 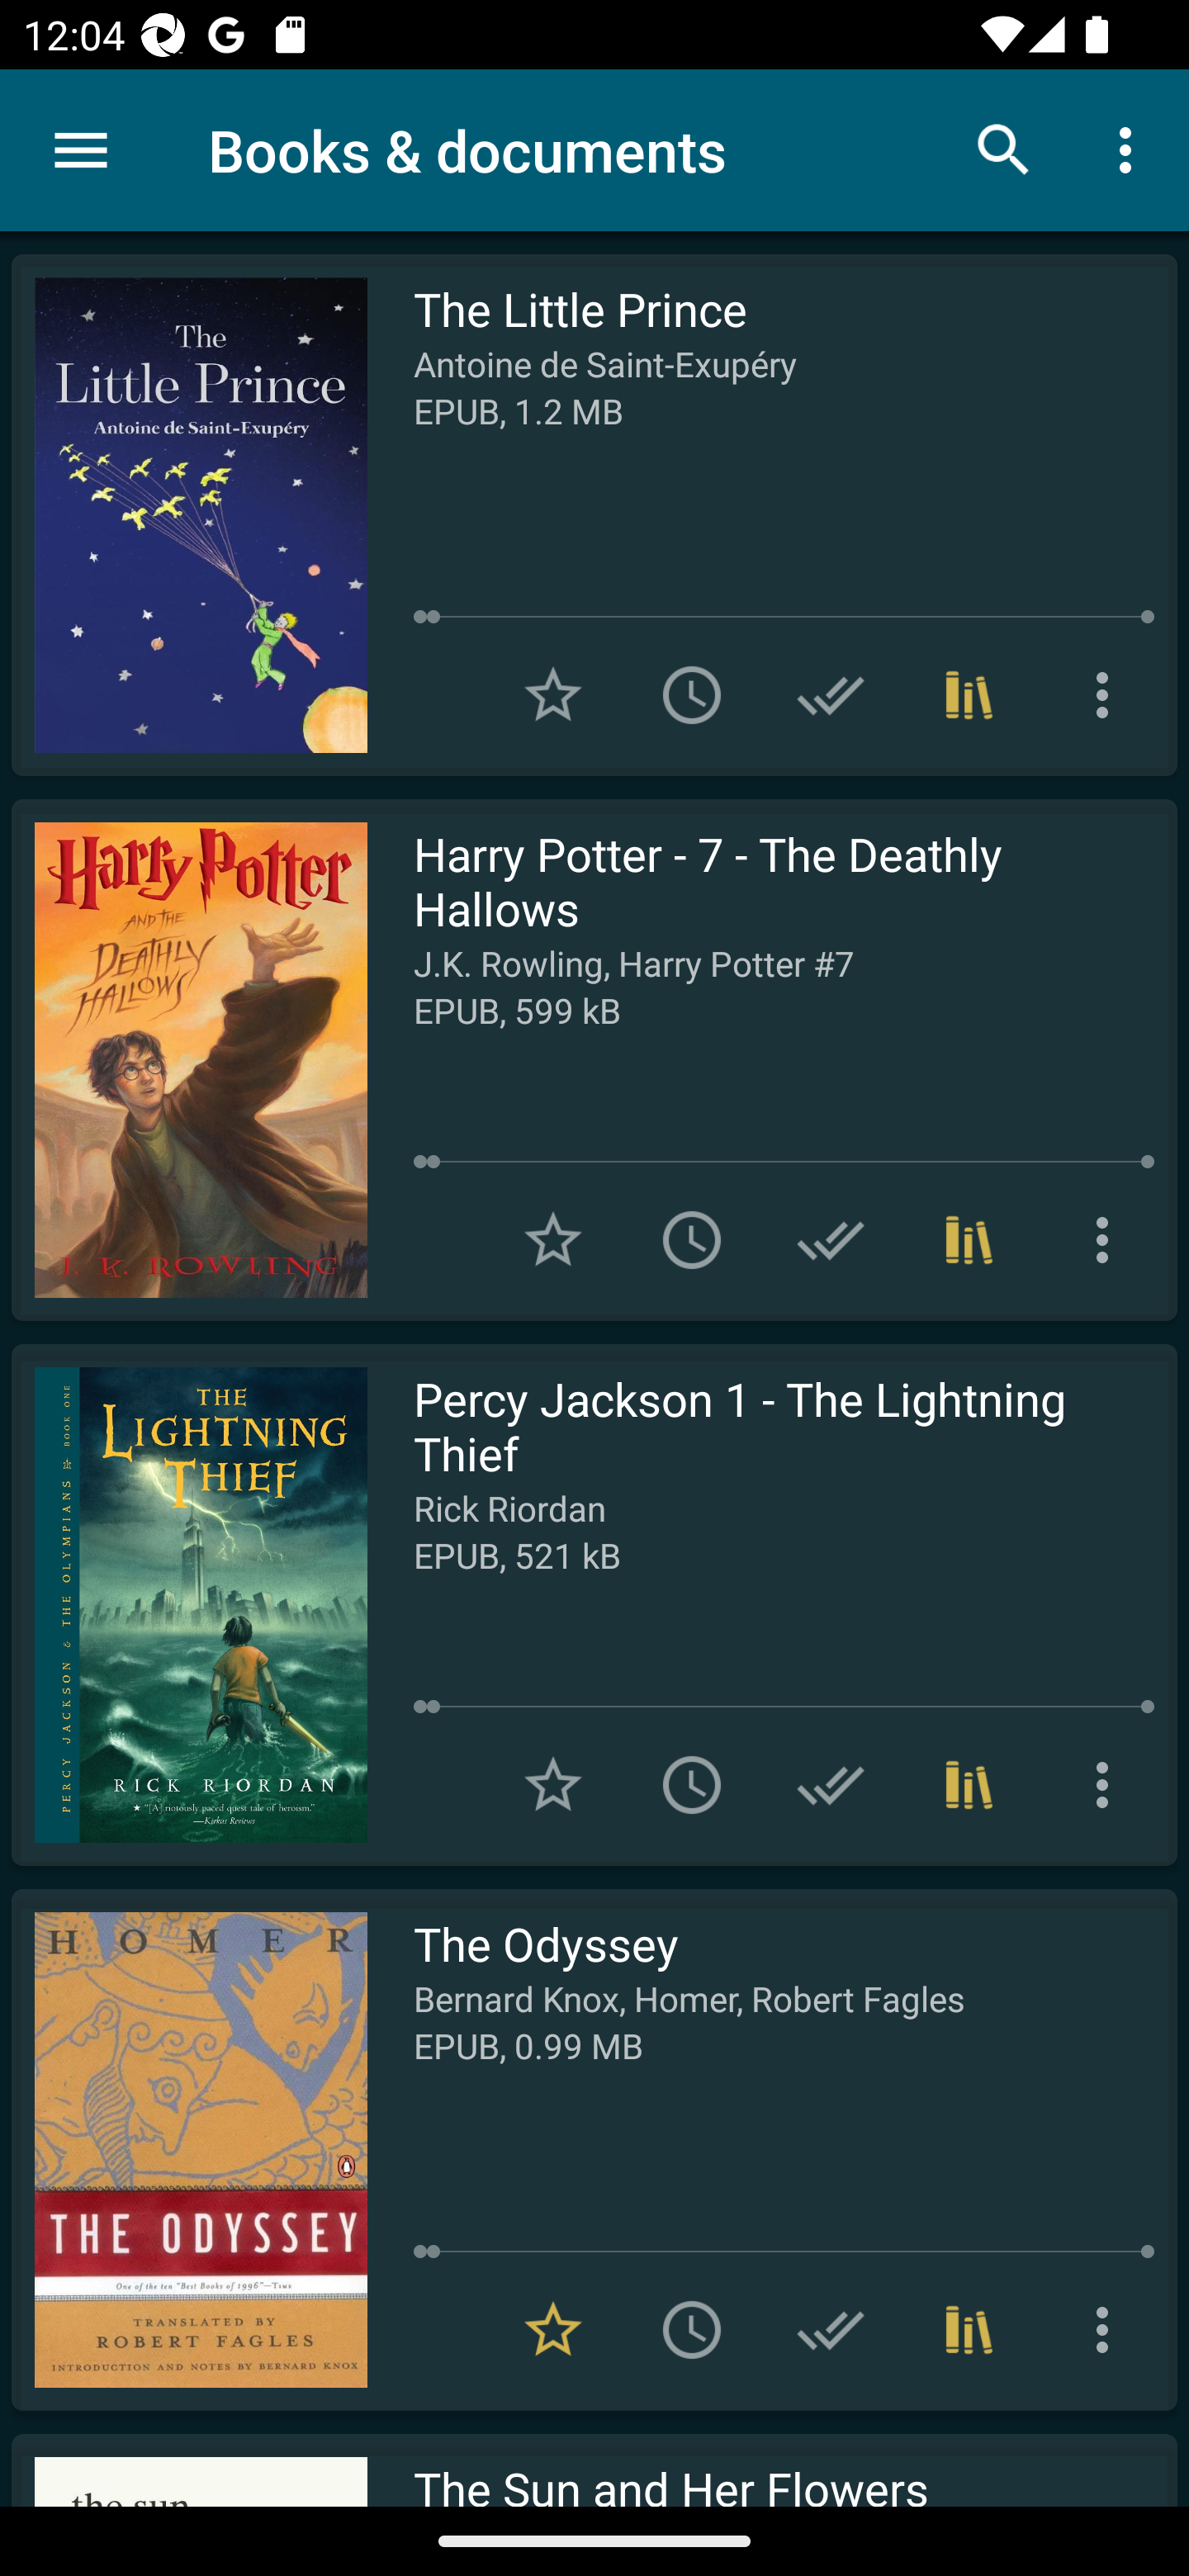 I want to click on More options, so click(x=1108, y=1238).